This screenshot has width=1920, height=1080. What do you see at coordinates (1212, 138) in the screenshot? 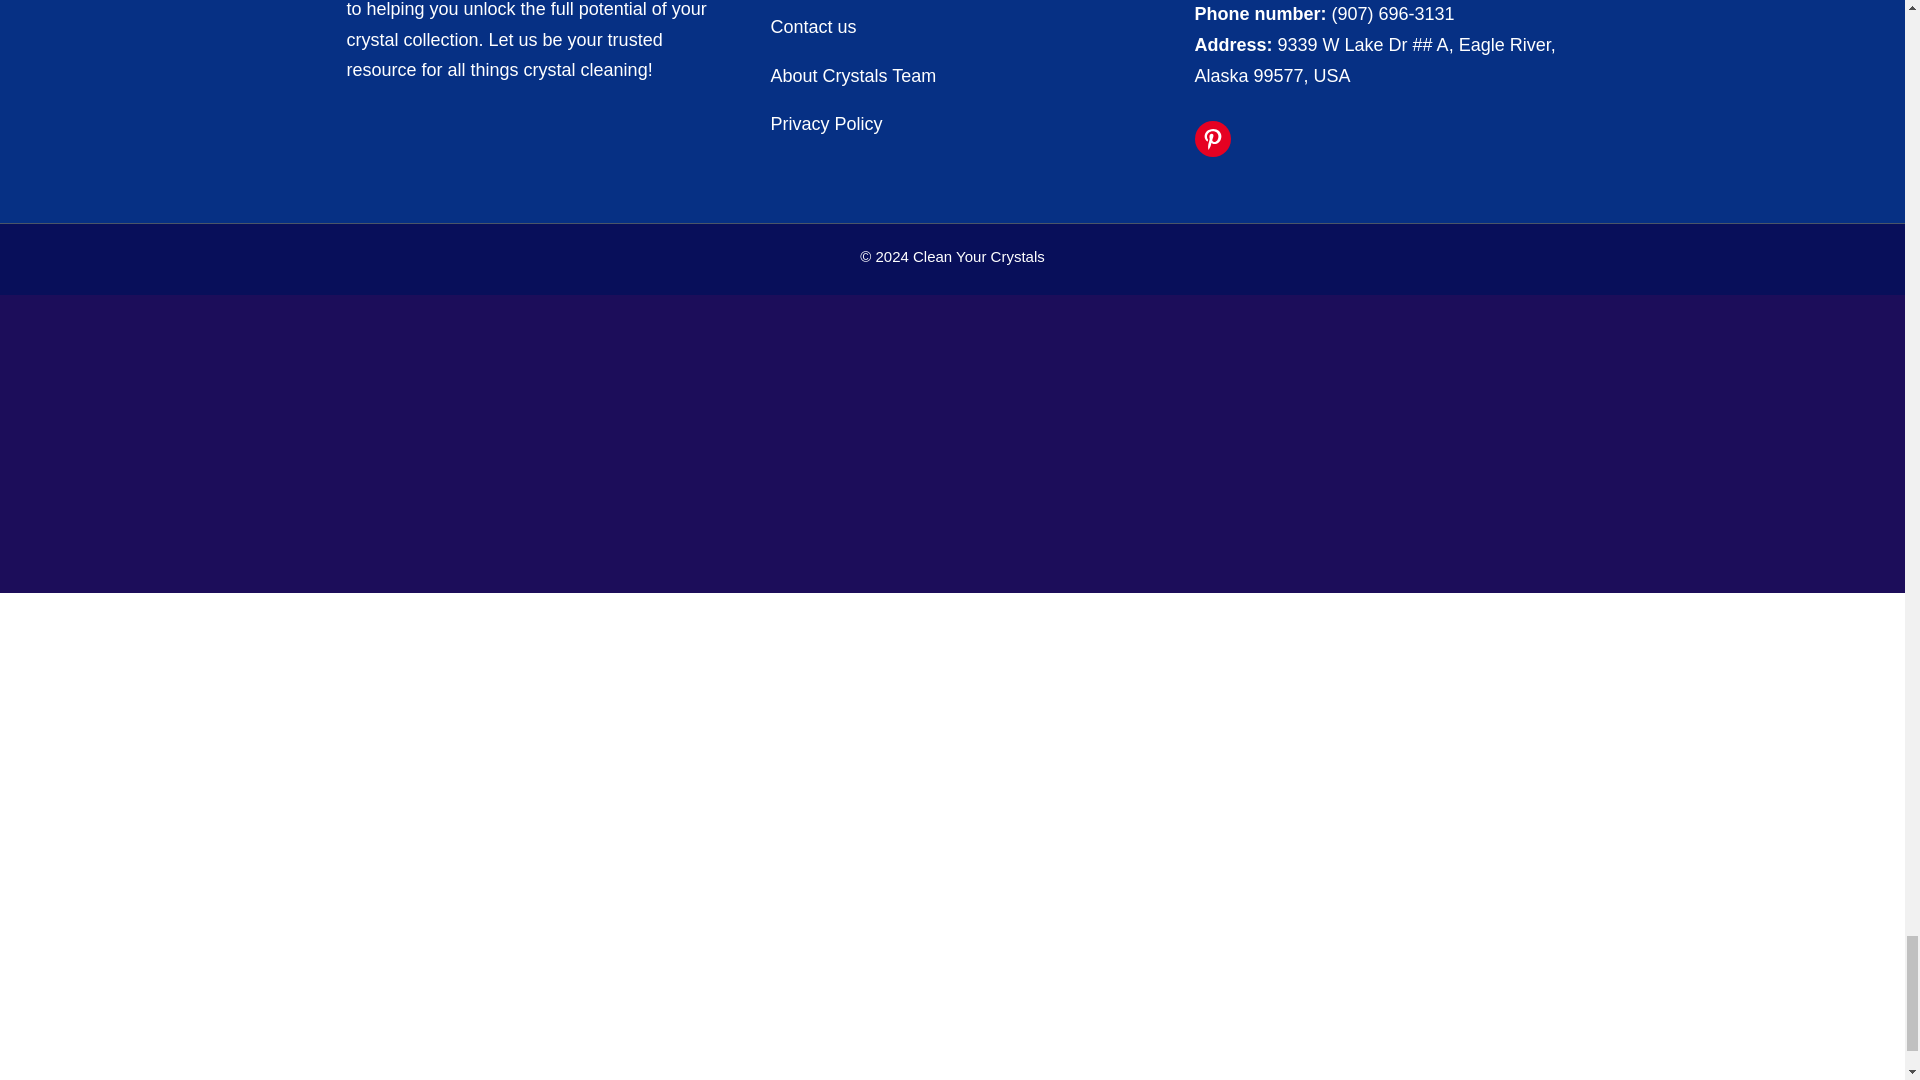
I see `Pinterest` at bounding box center [1212, 138].